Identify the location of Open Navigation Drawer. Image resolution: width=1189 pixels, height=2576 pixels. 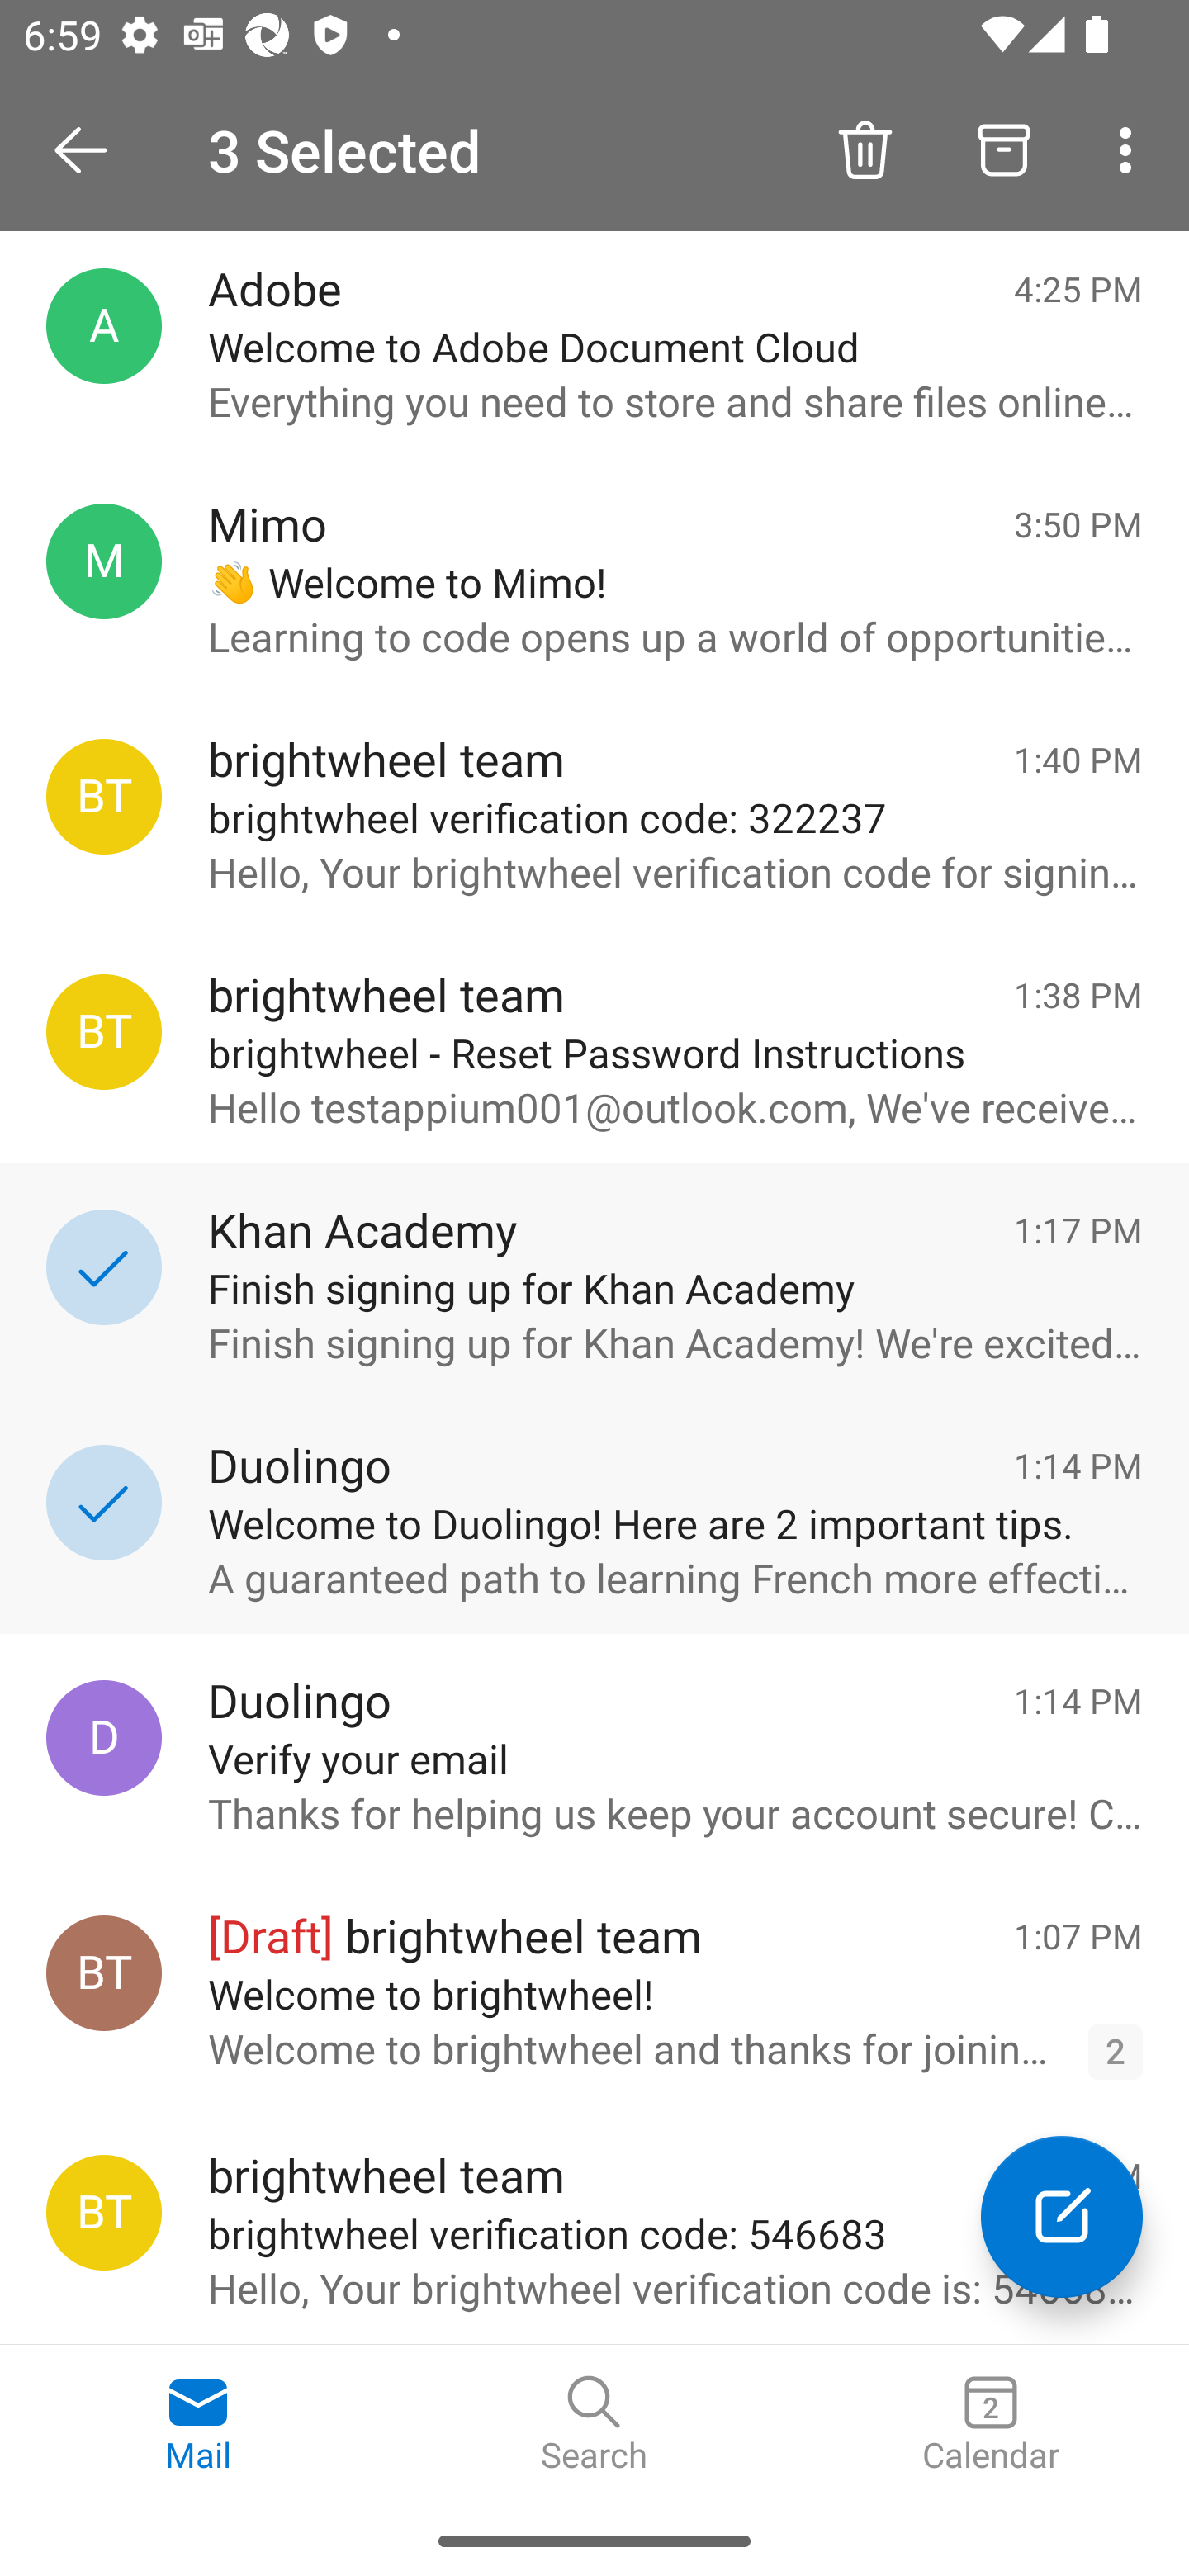
(92, 150).